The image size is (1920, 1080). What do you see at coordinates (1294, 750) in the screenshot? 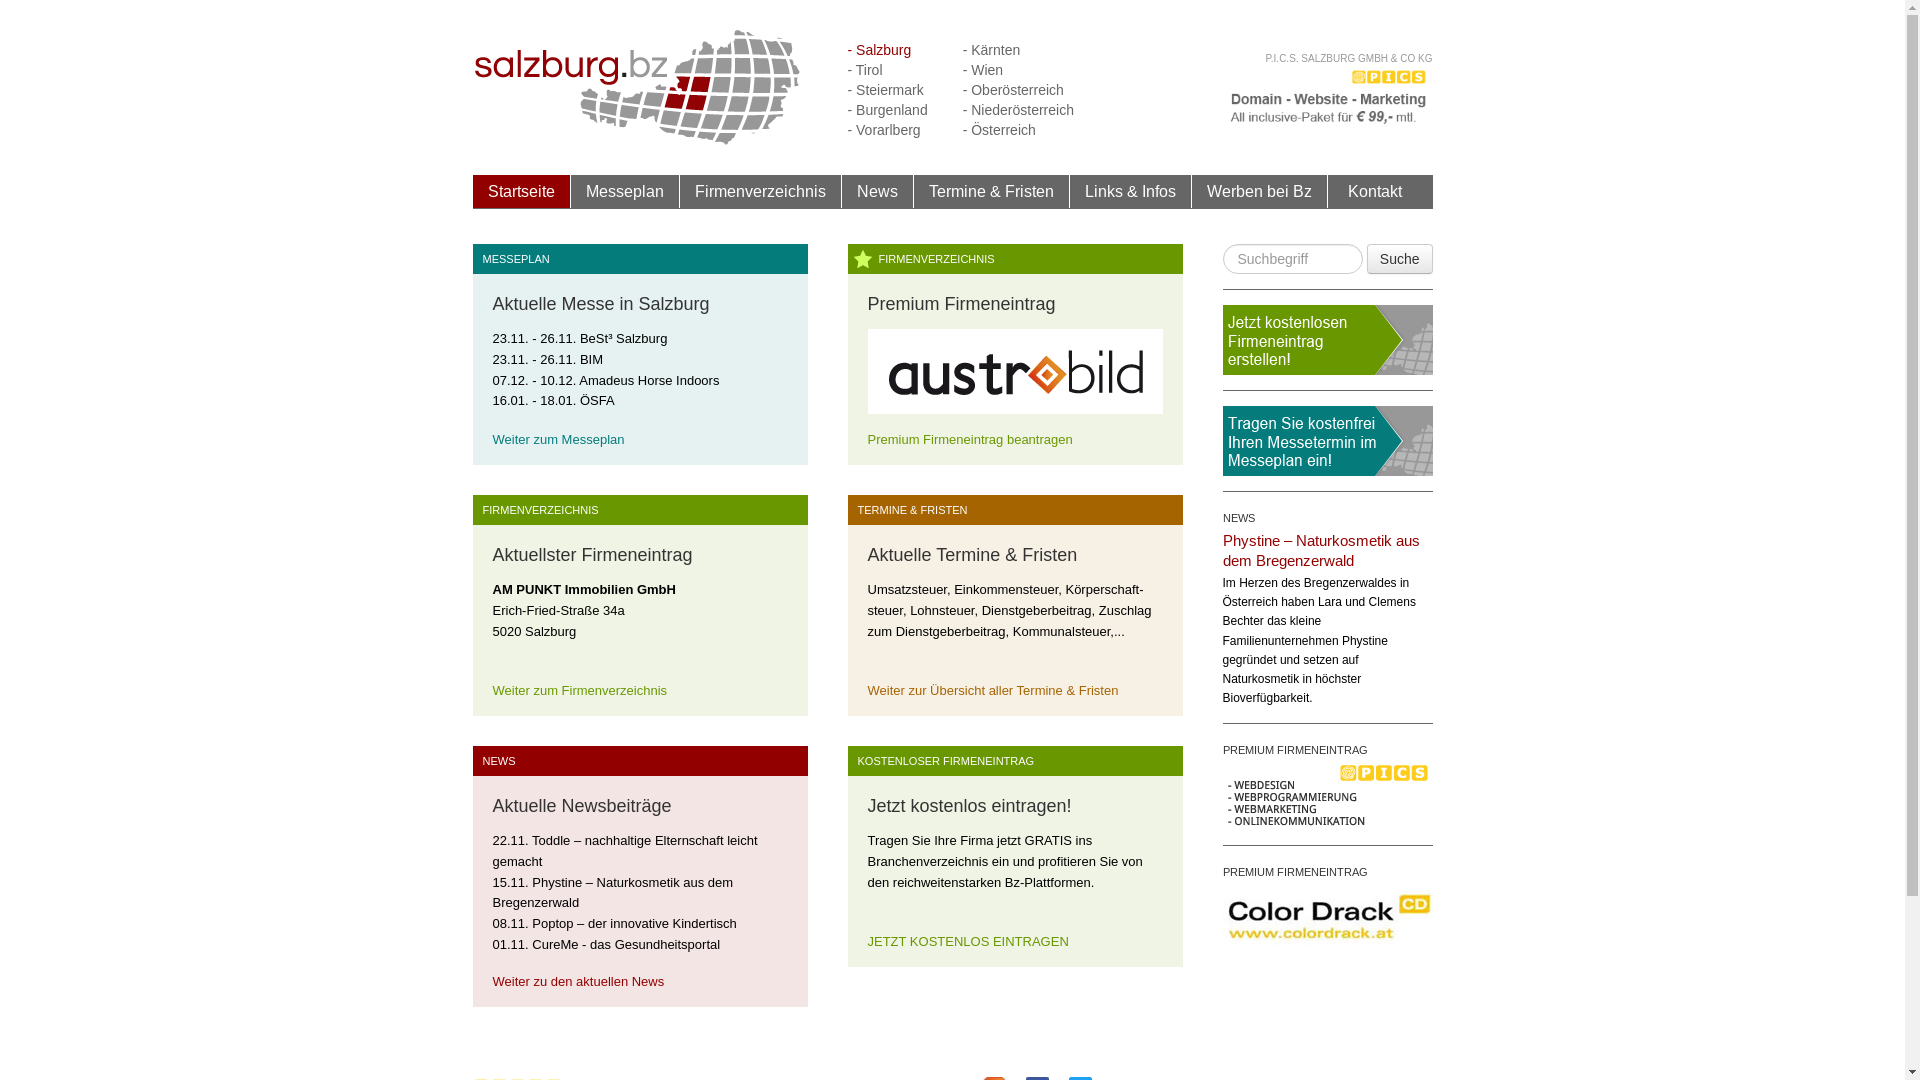
I see `PREMIUM FIRMENEINTRAG` at bounding box center [1294, 750].